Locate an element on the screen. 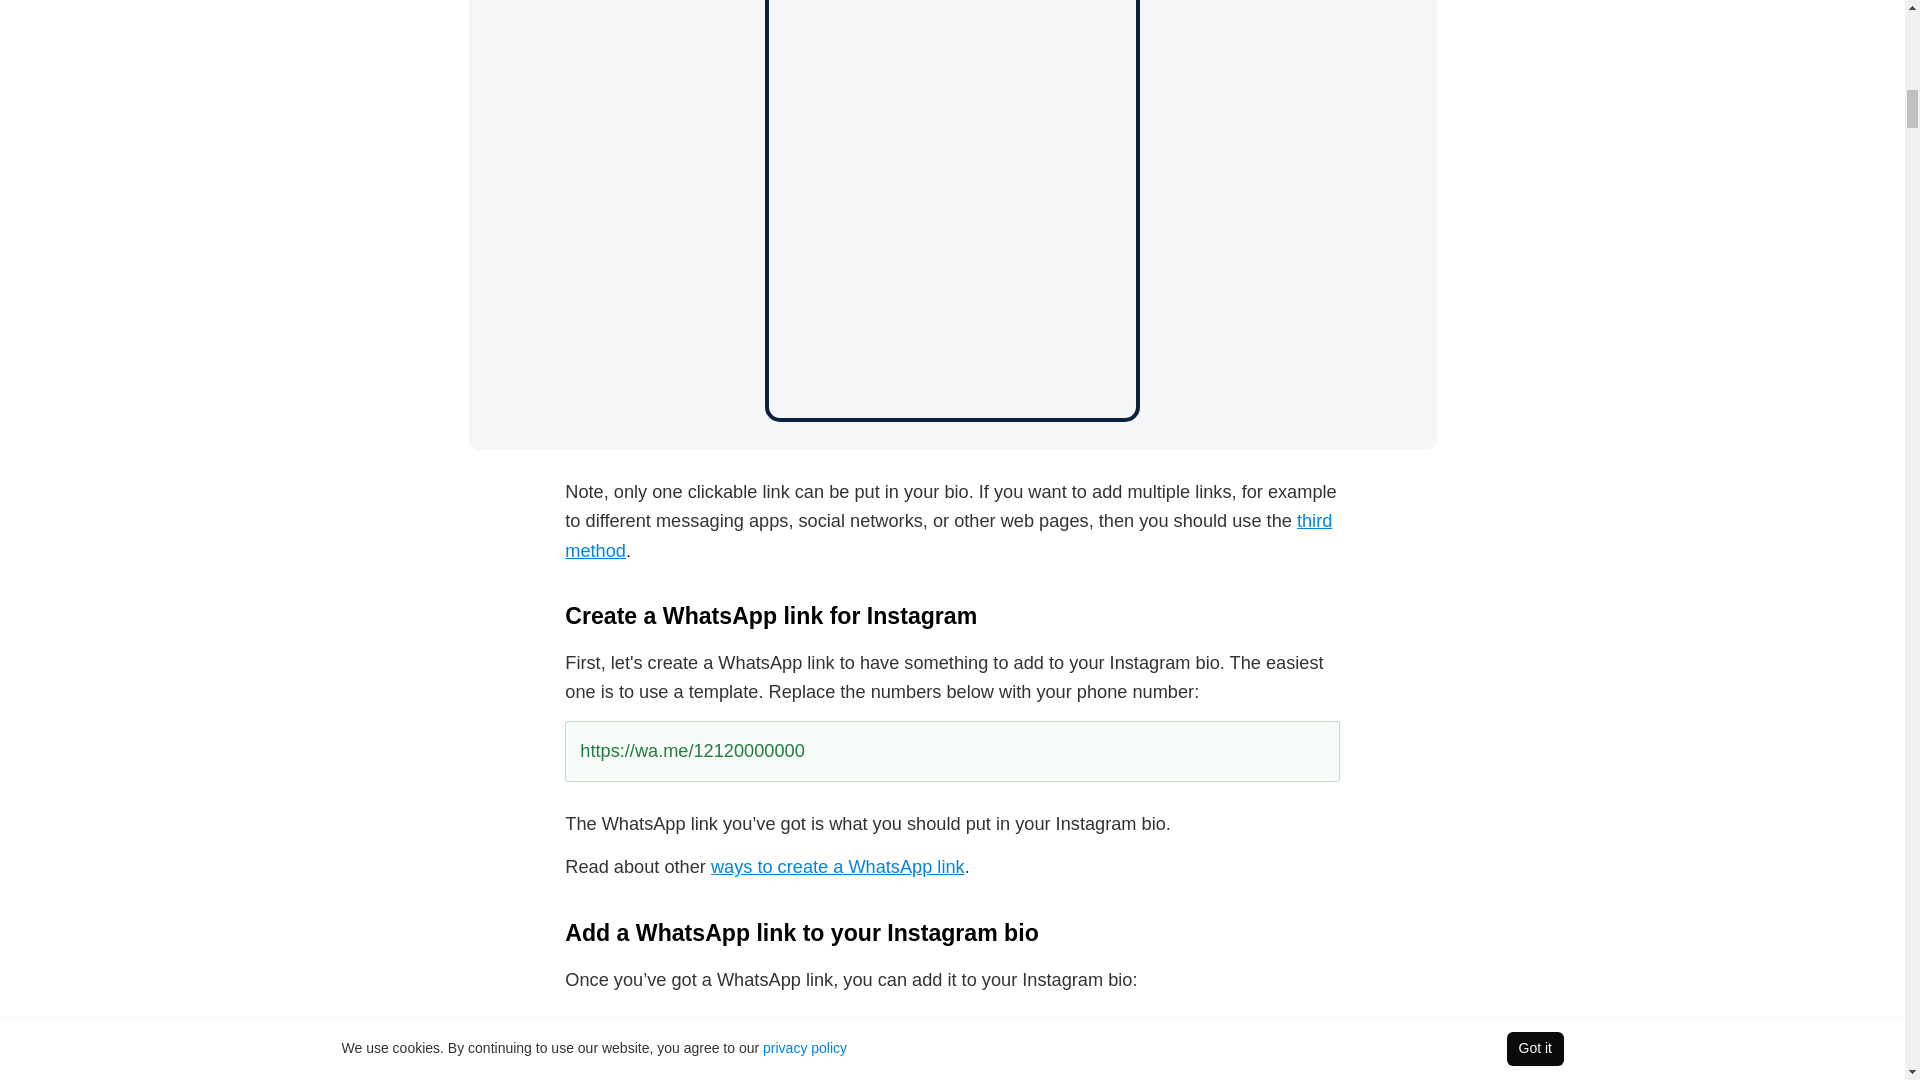  third method is located at coordinates (948, 535).